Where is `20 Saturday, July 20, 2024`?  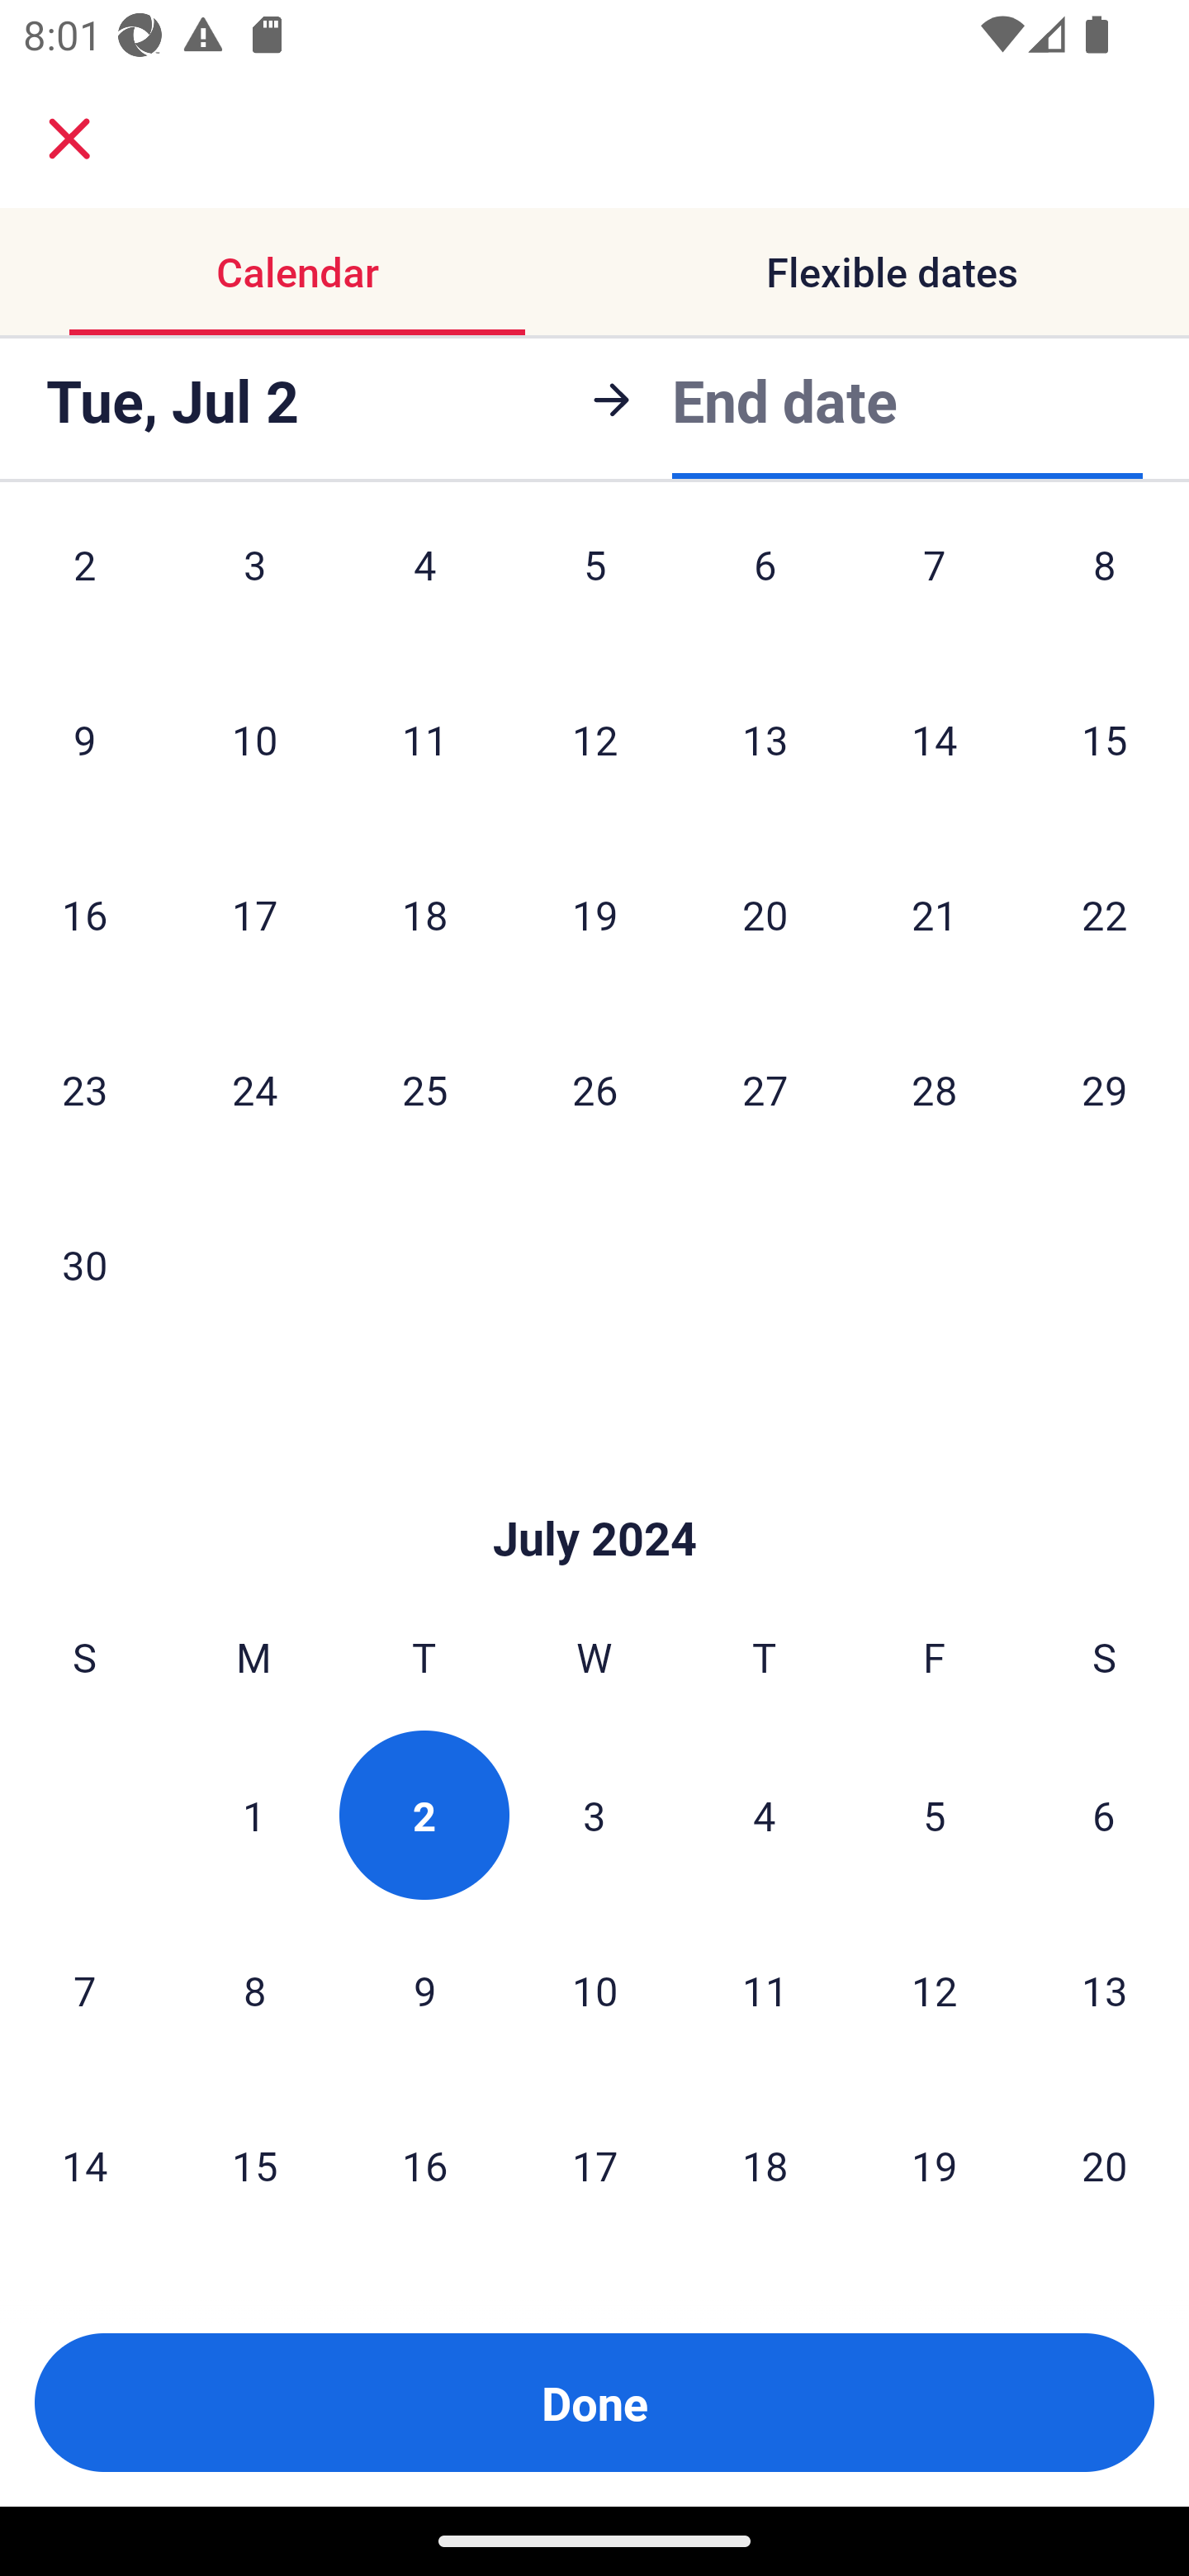
20 Saturday, July 20, 2024 is located at coordinates (1105, 2165).